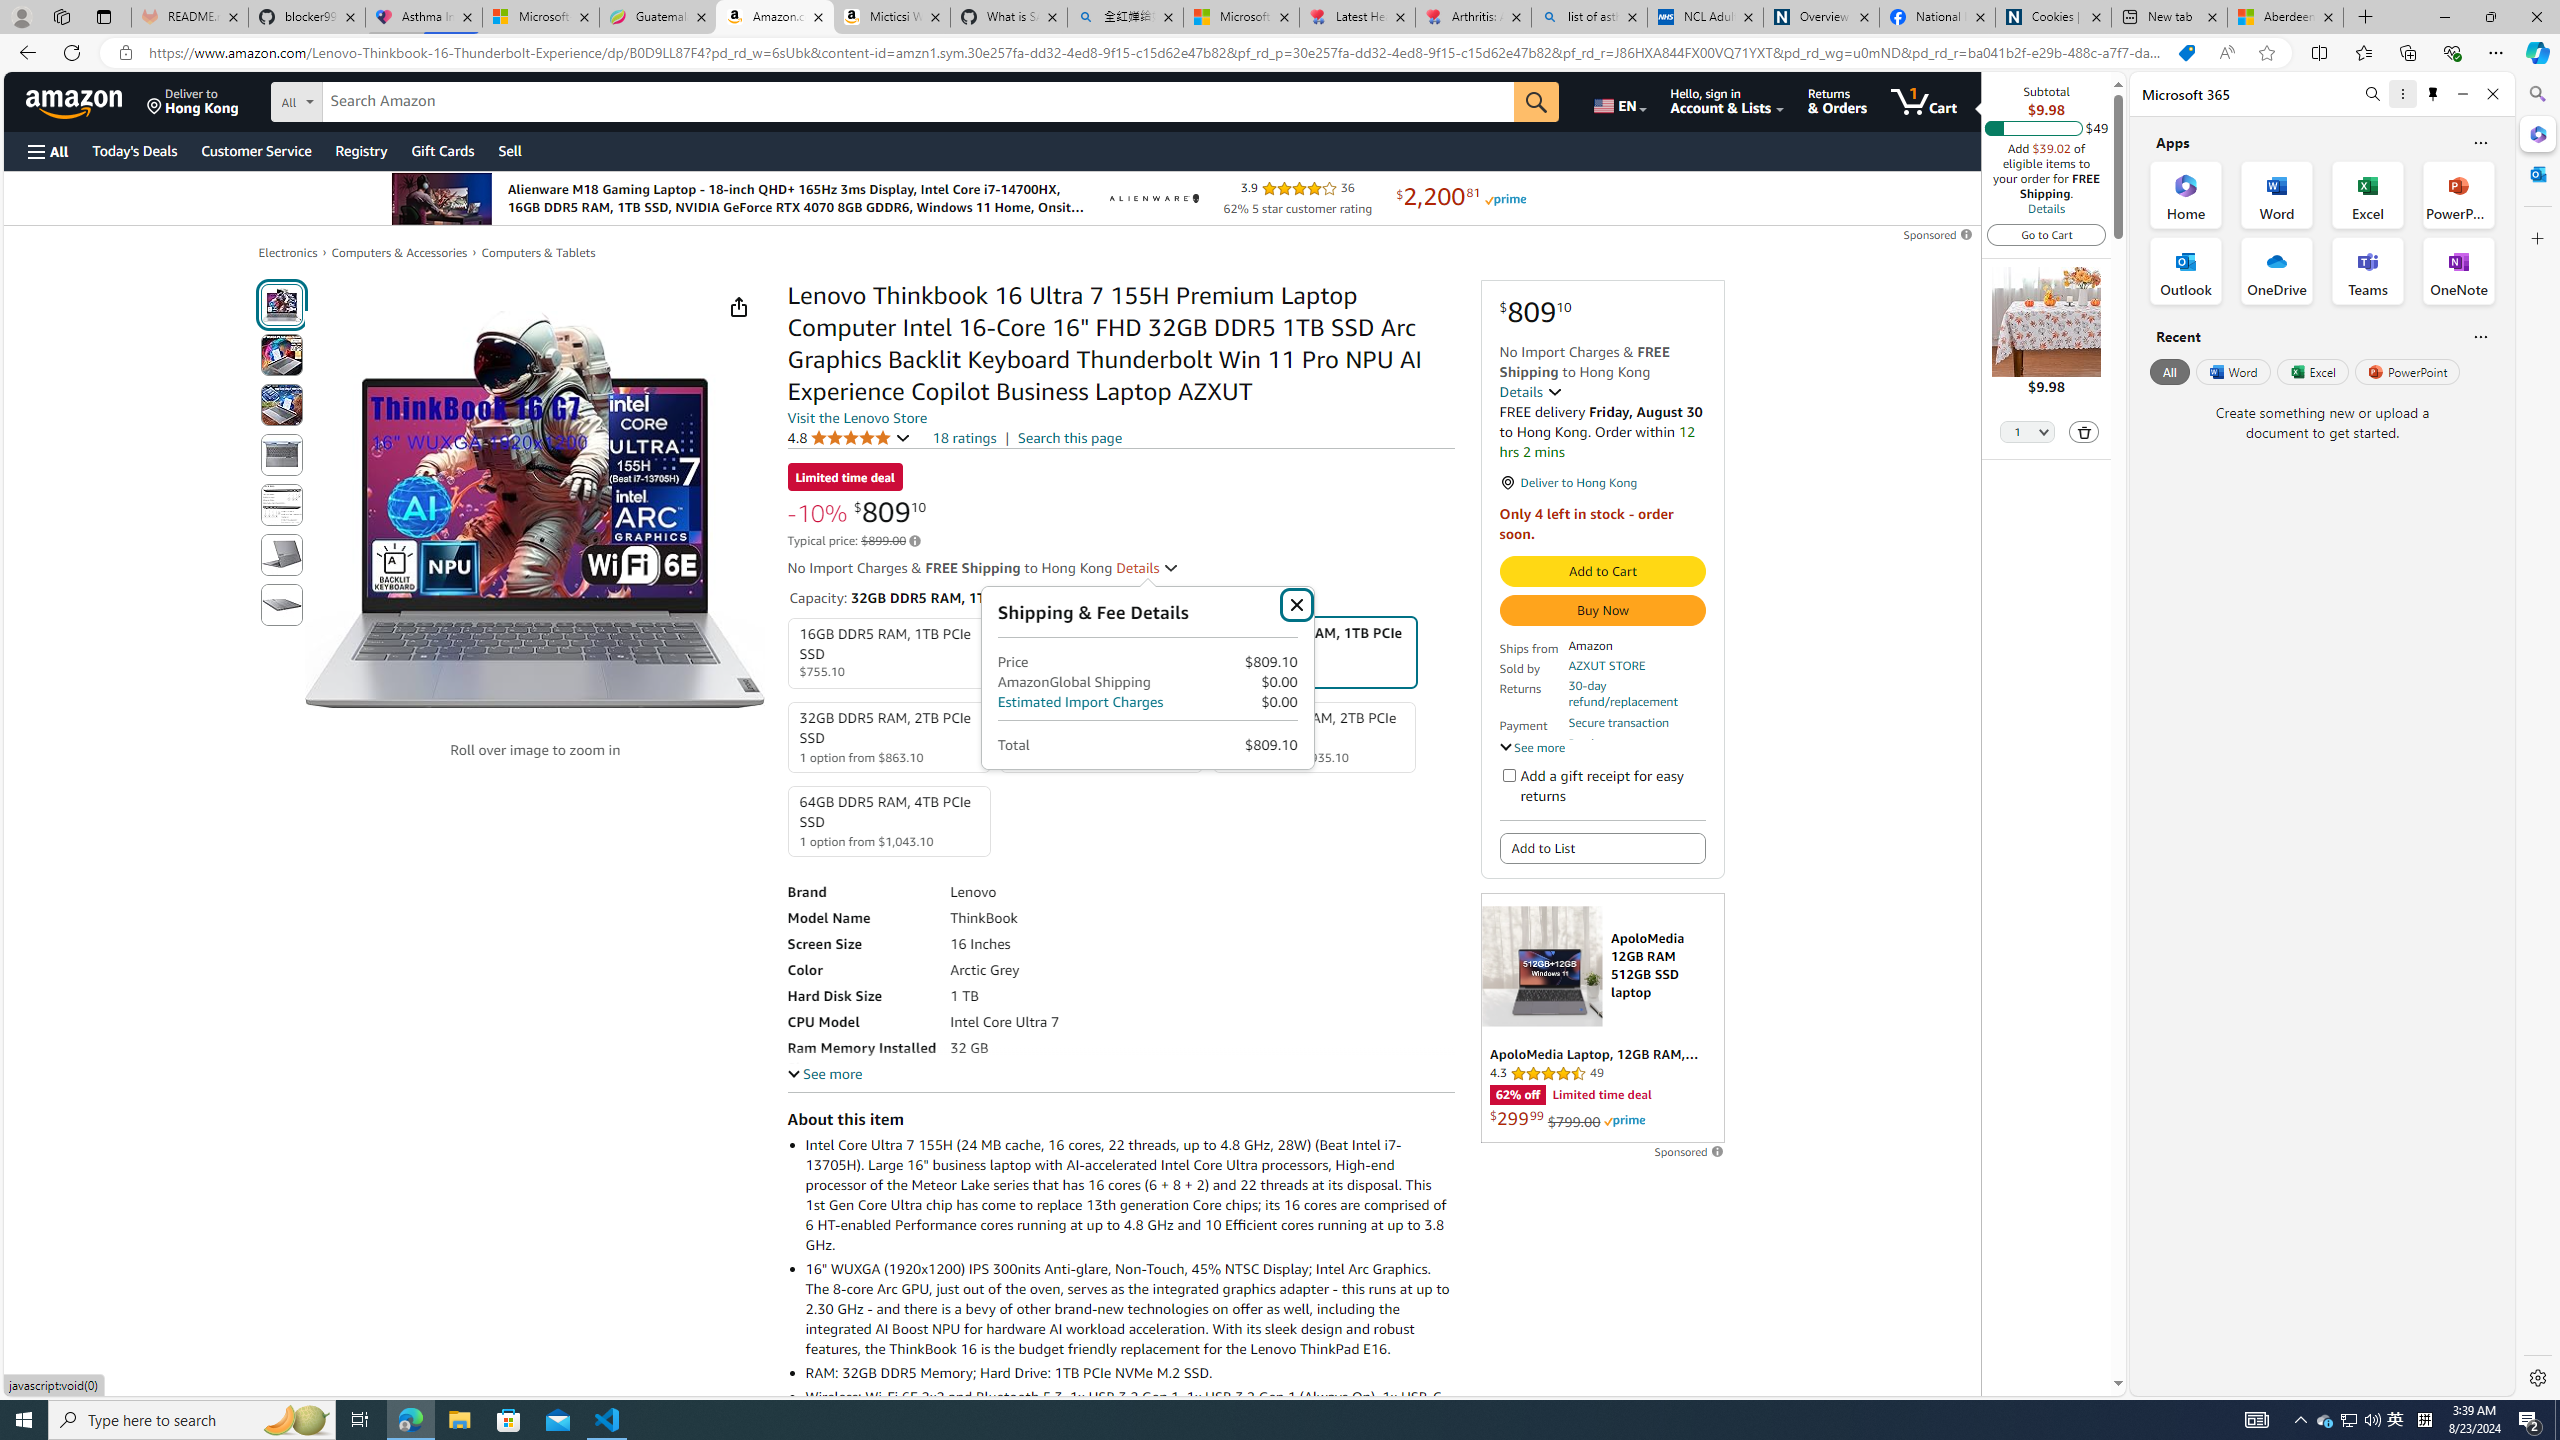 This screenshot has width=2560, height=1440. Describe the element at coordinates (2480, 336) in the screenshot. I see `Is this helpful?` at that location.